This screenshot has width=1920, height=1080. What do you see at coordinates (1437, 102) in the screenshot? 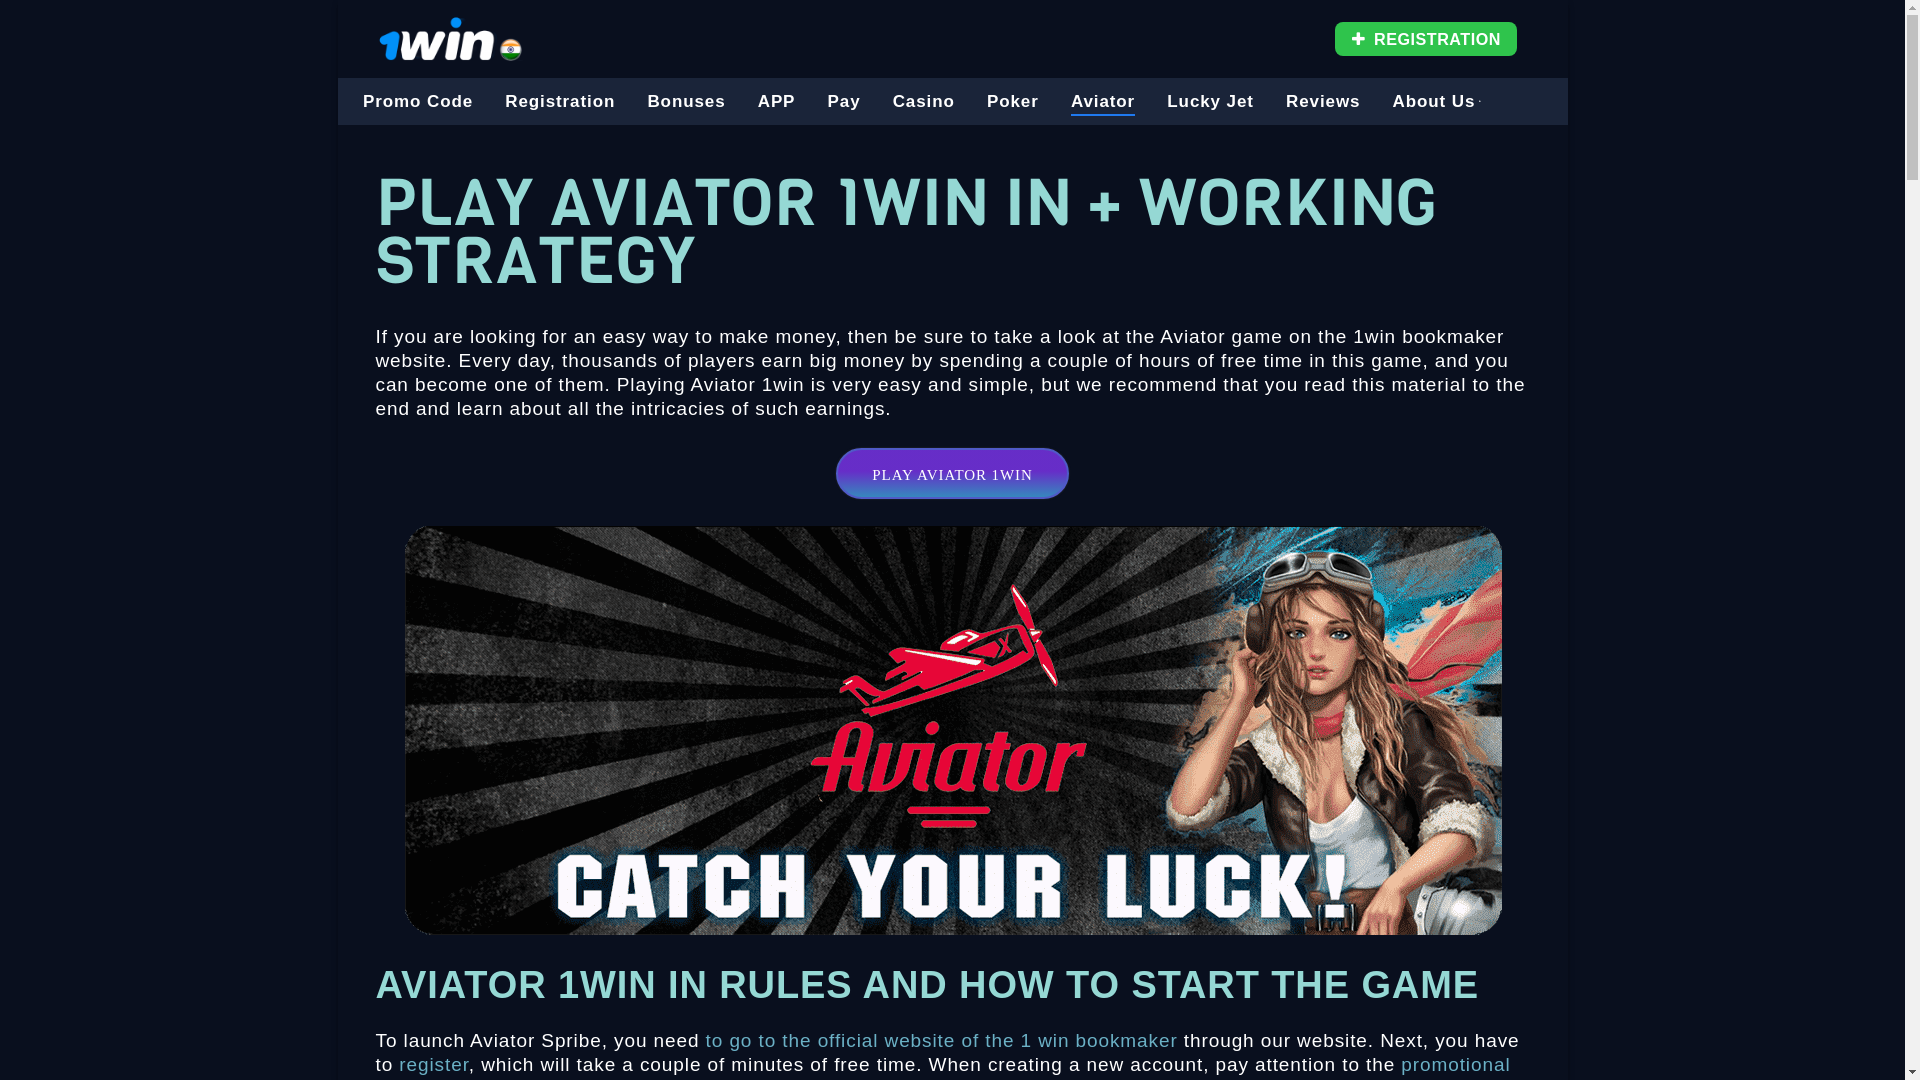
I see `About Us
 ` at bounding box center [1437, 102].